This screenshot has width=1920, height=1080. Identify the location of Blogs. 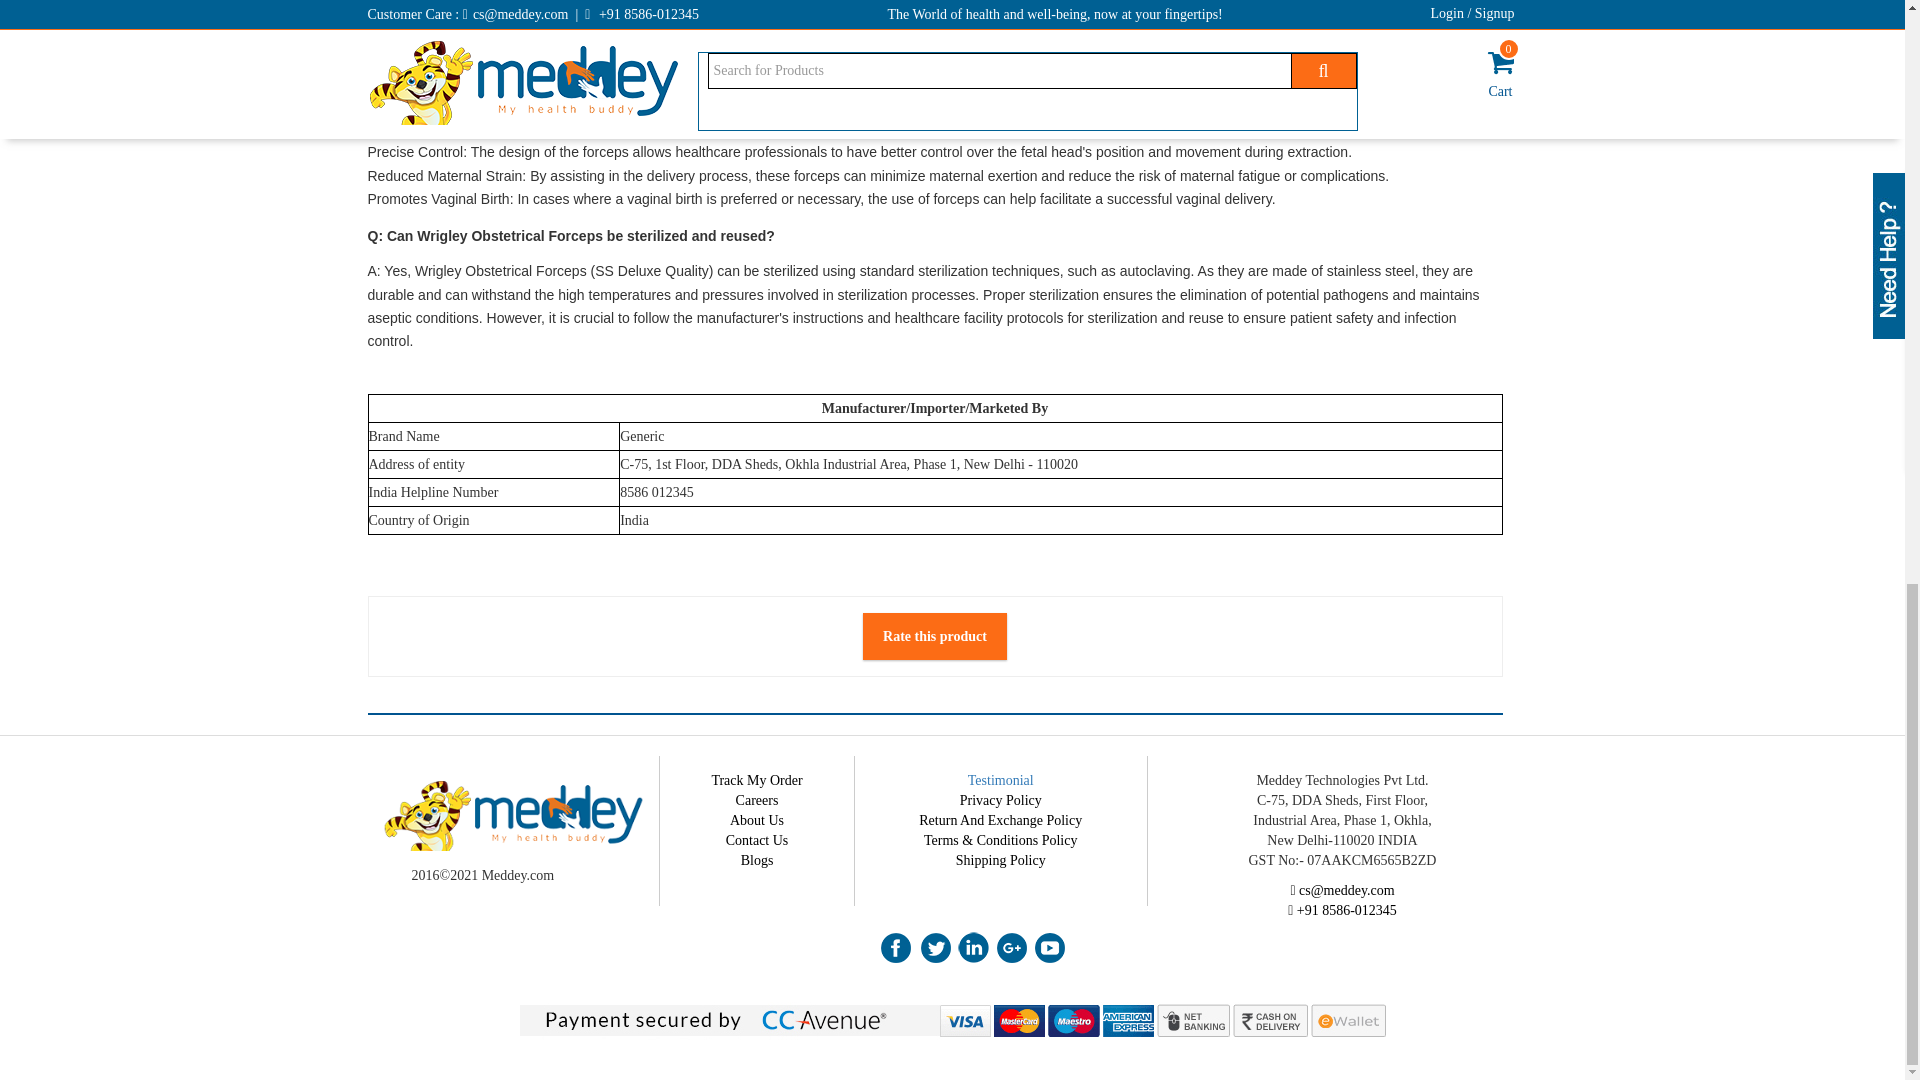
(757, 860).